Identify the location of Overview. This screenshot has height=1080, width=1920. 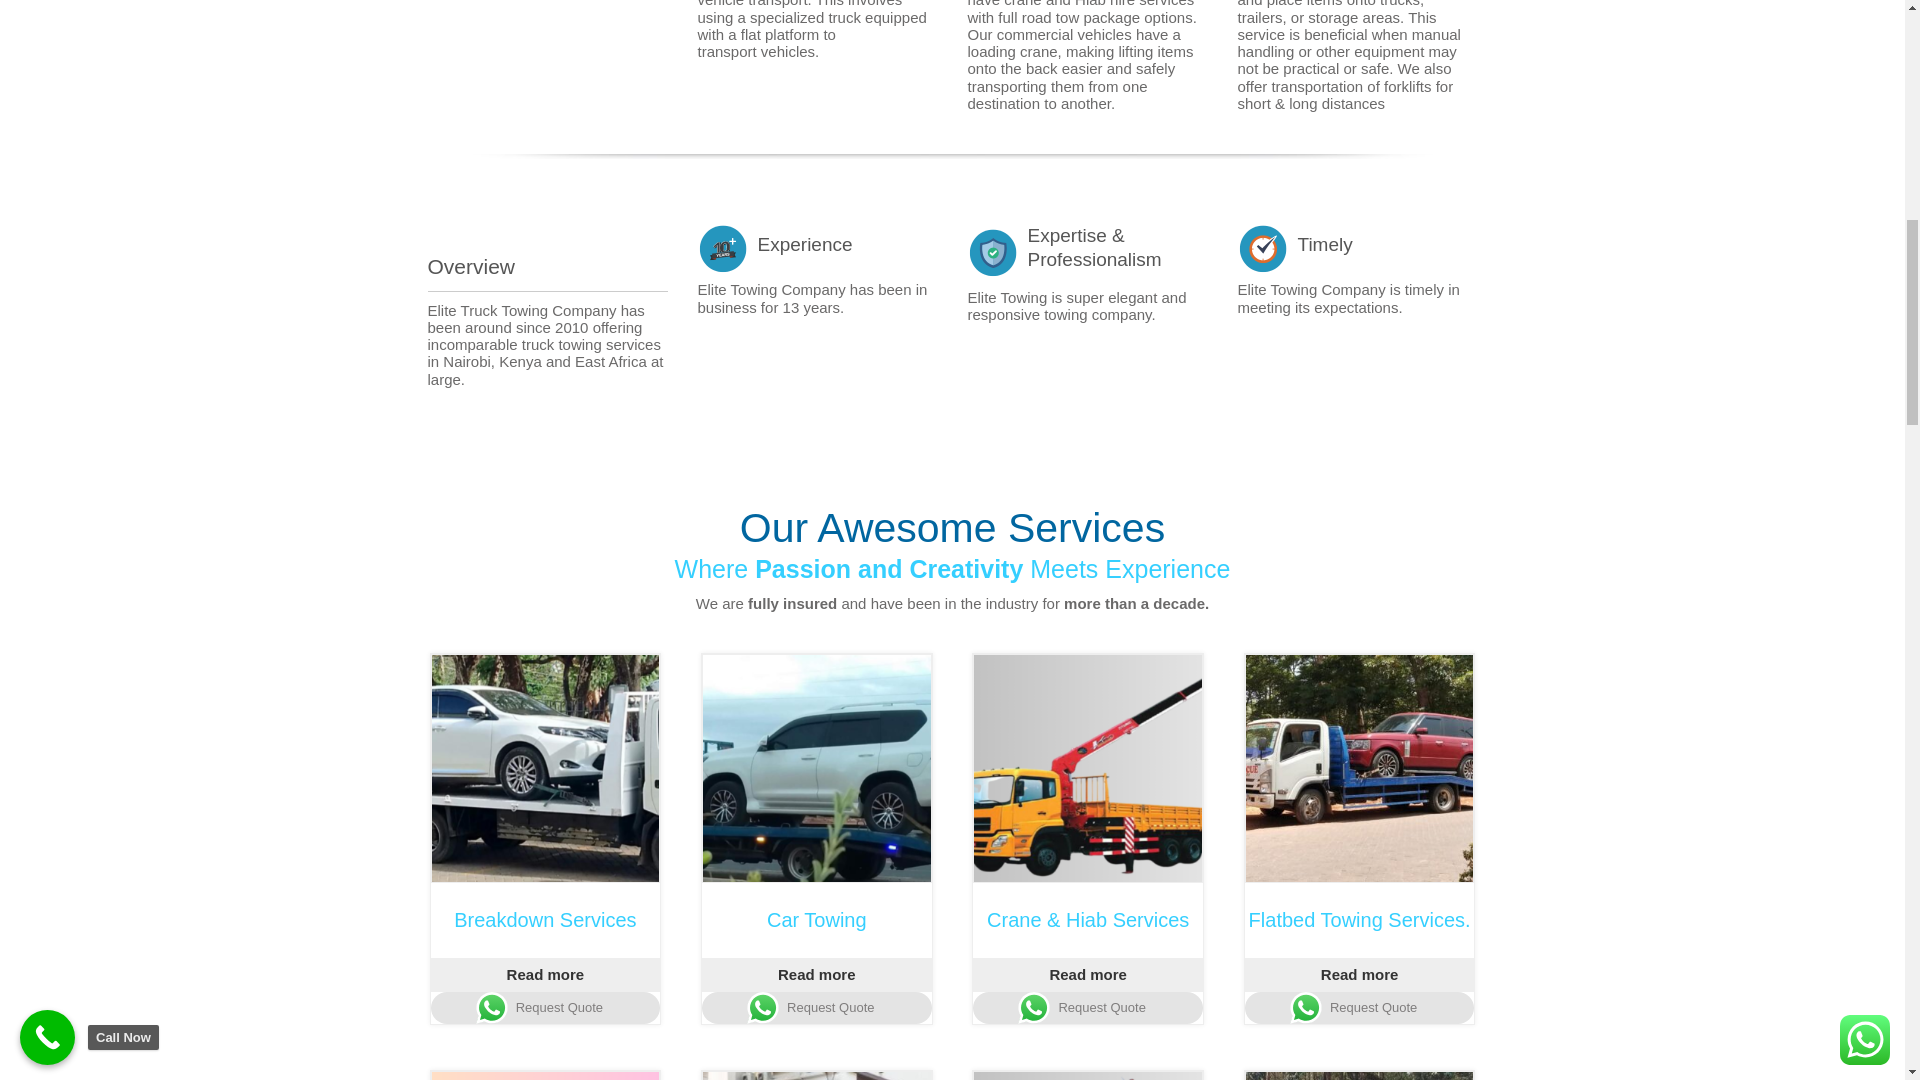
(548, 272).